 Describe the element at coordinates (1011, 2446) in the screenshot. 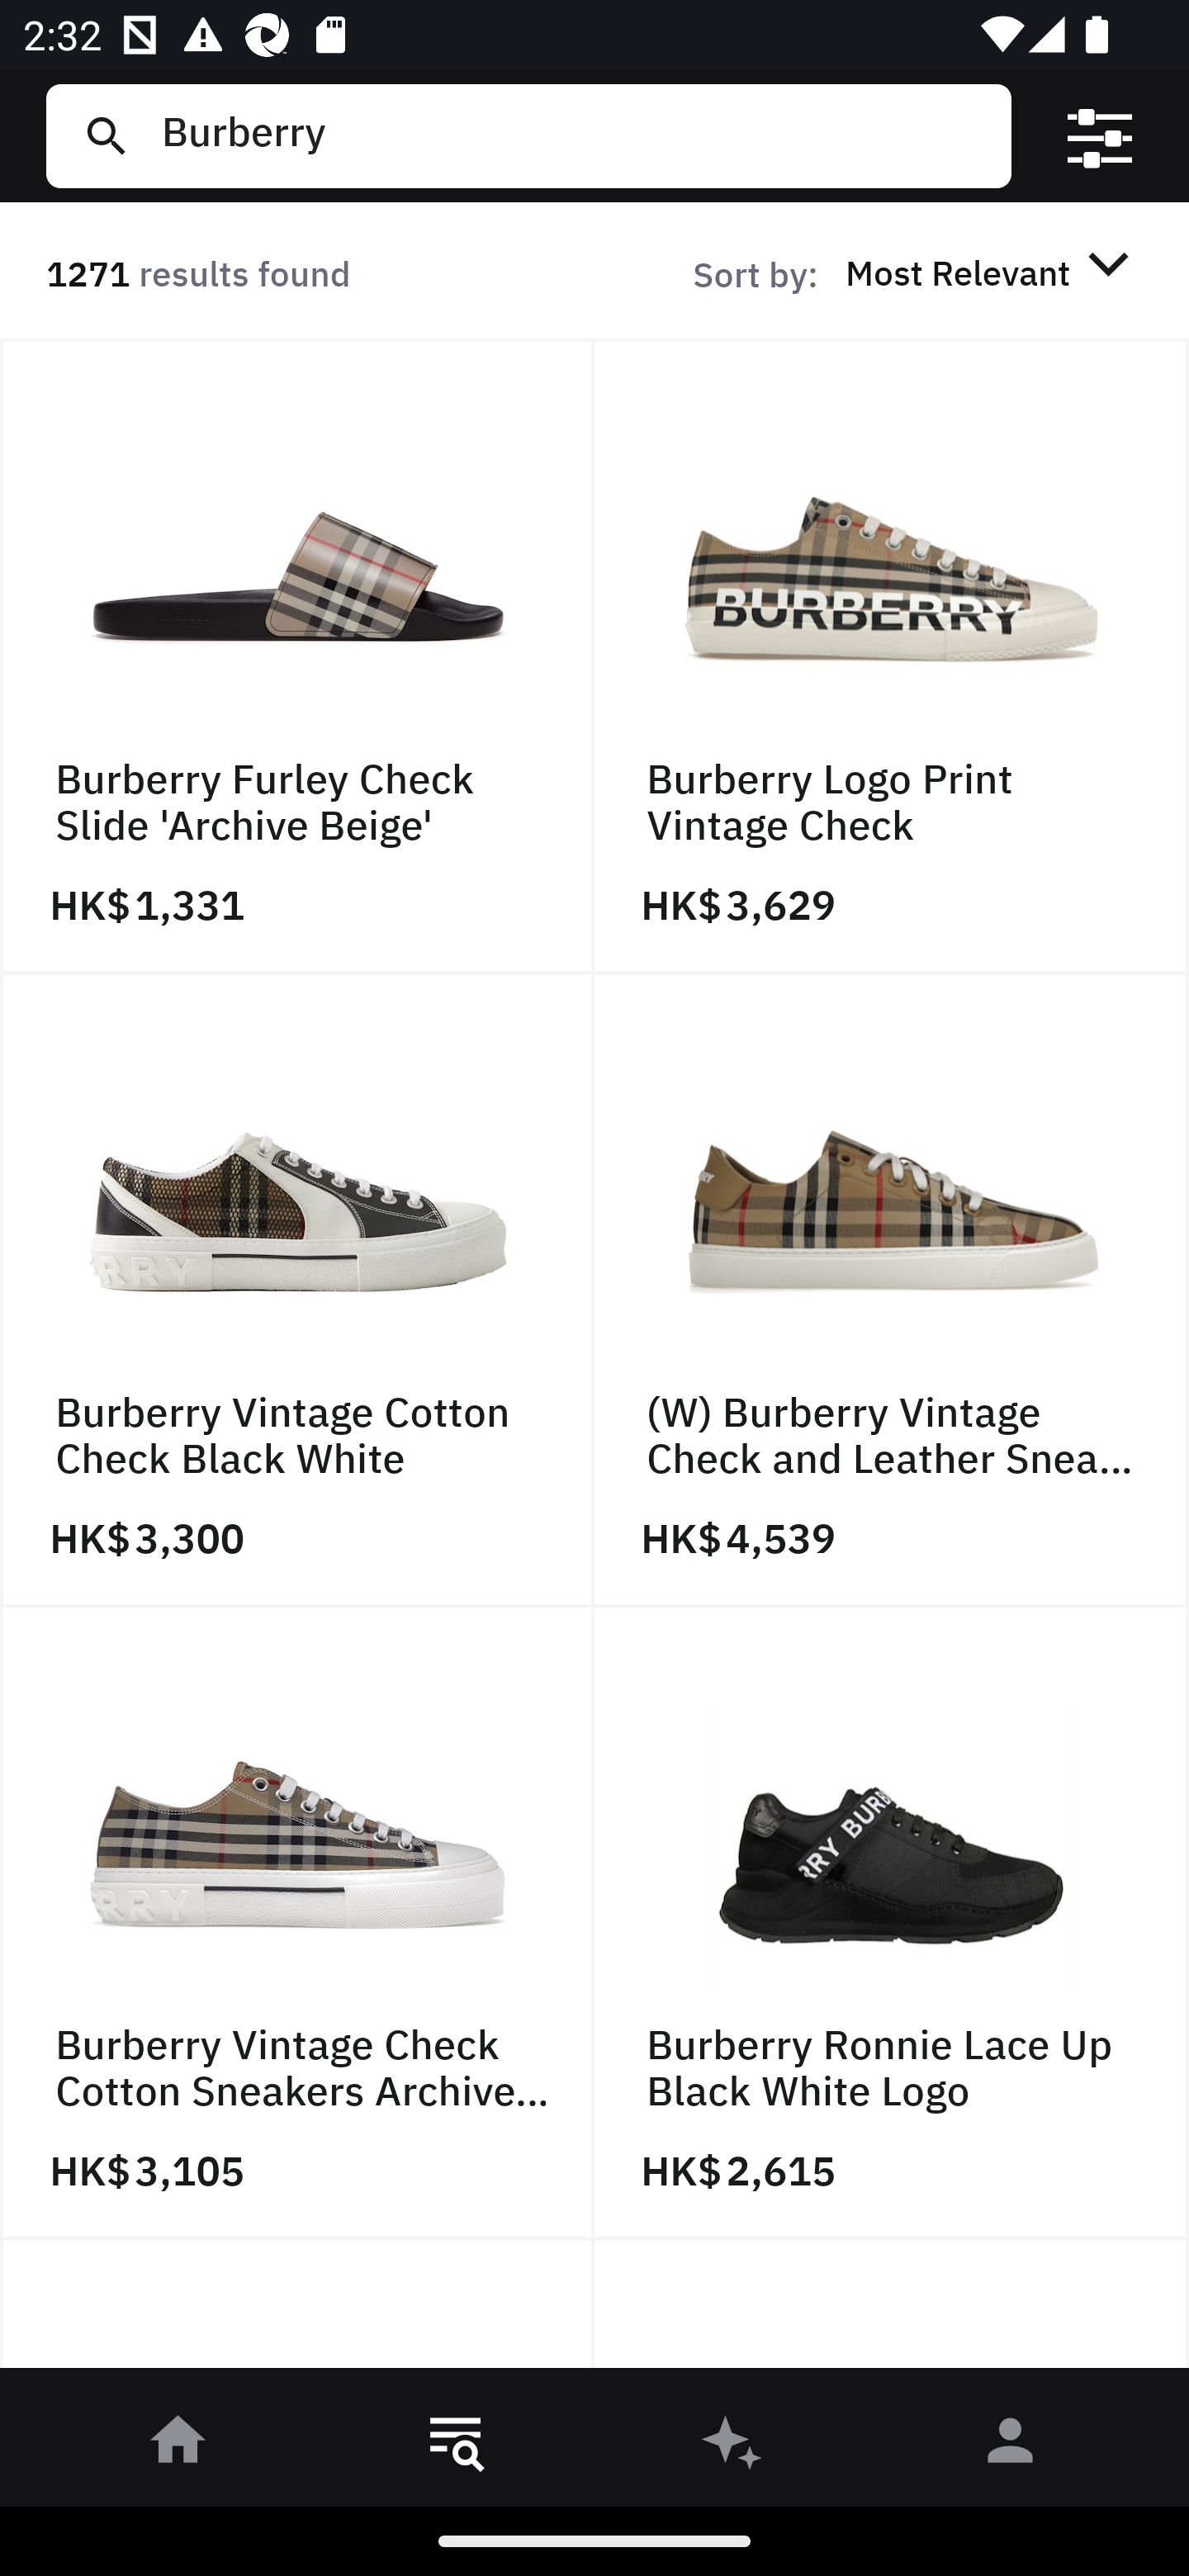

I see `󰀄` at that location.